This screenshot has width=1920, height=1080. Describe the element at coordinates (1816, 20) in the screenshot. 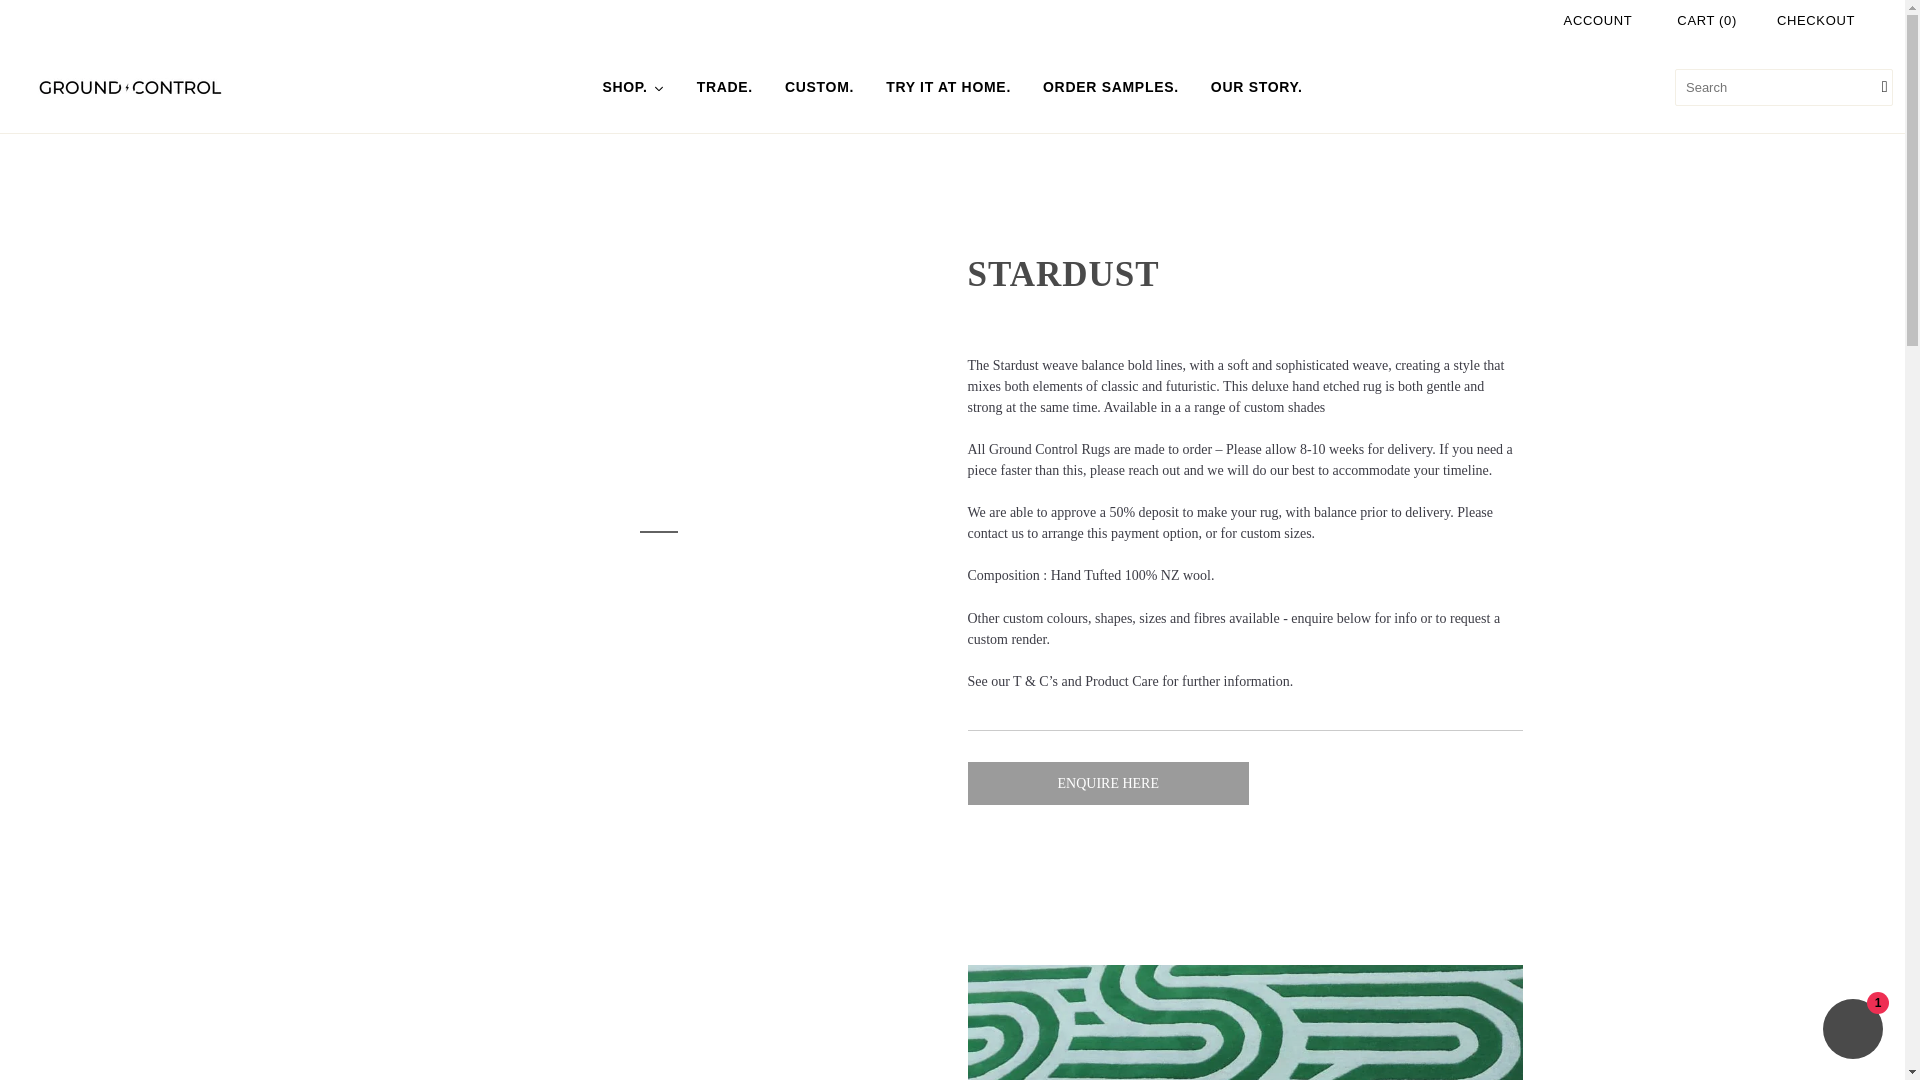

I see `CHECKOUT` at that location.